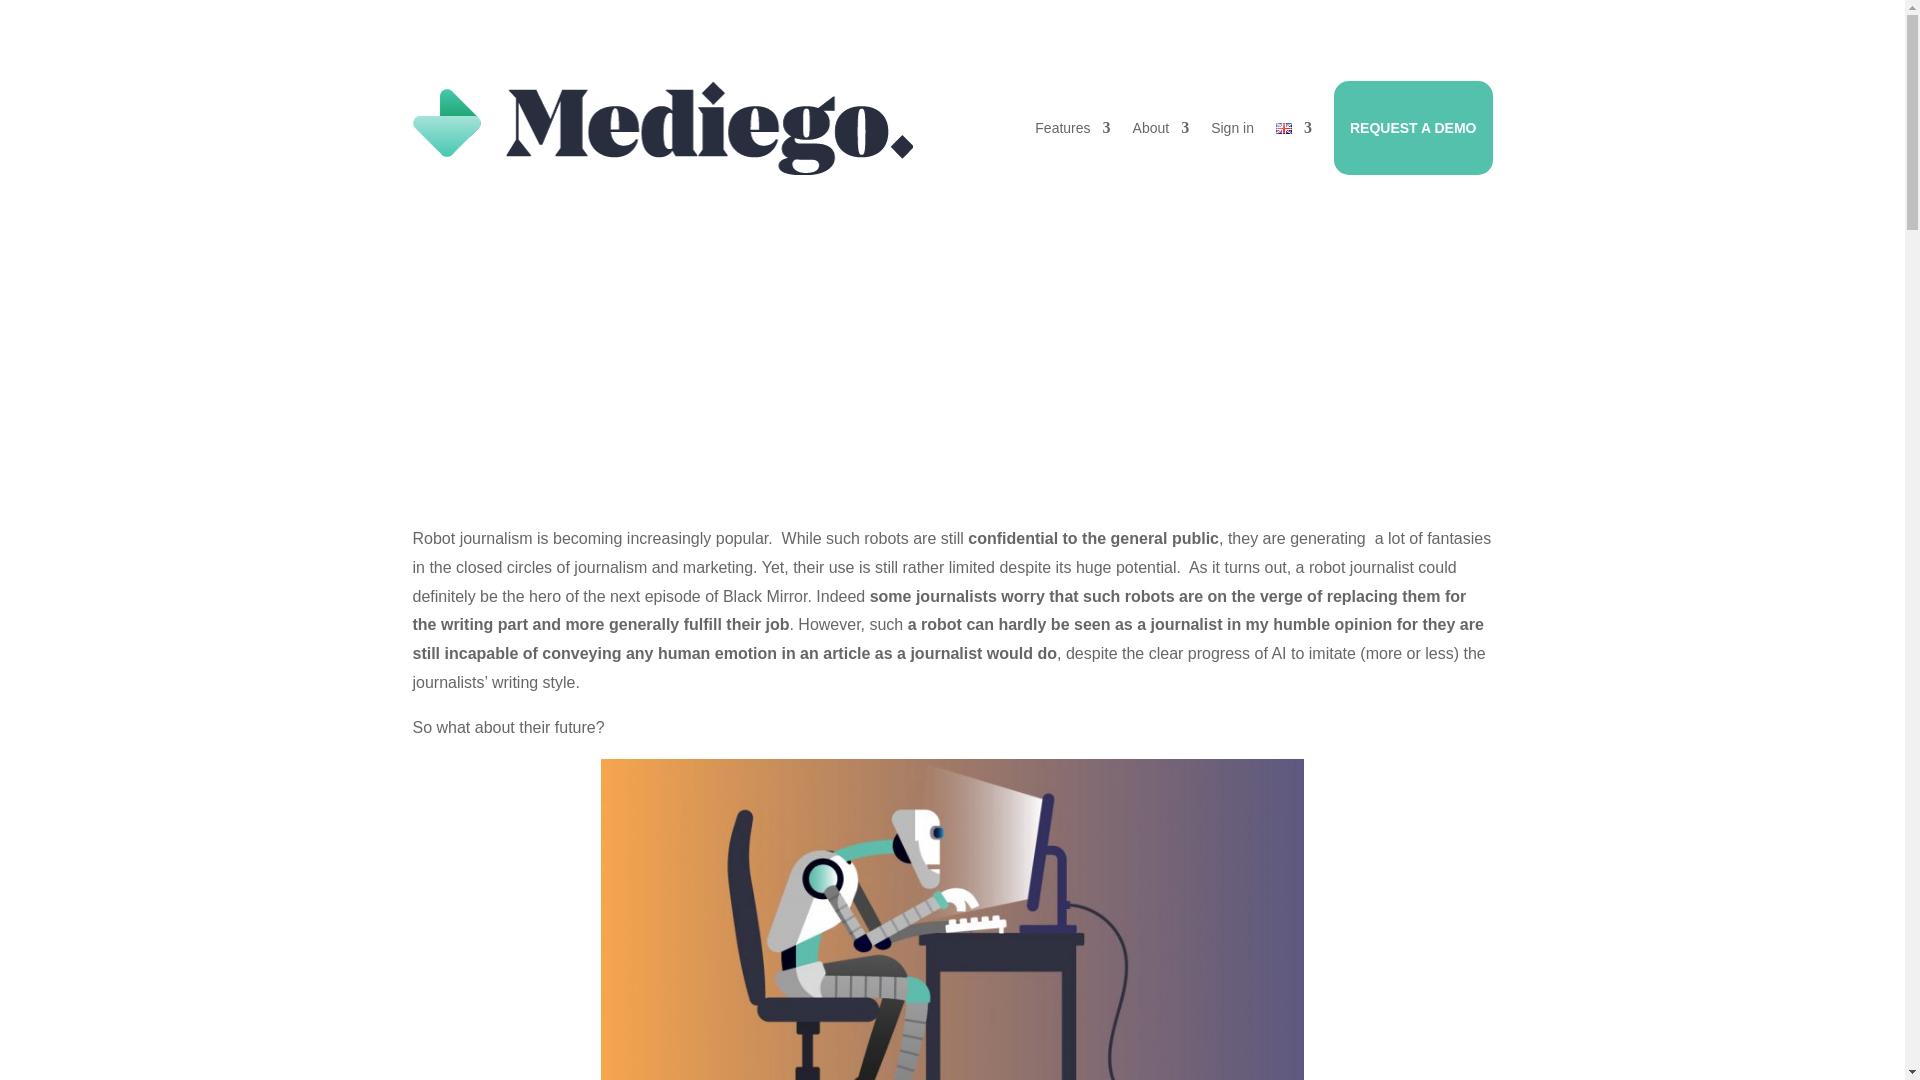 The height and width of the screenshot is (1080, 1920). I want to click on Benjamin Carro, so click(840, 314).